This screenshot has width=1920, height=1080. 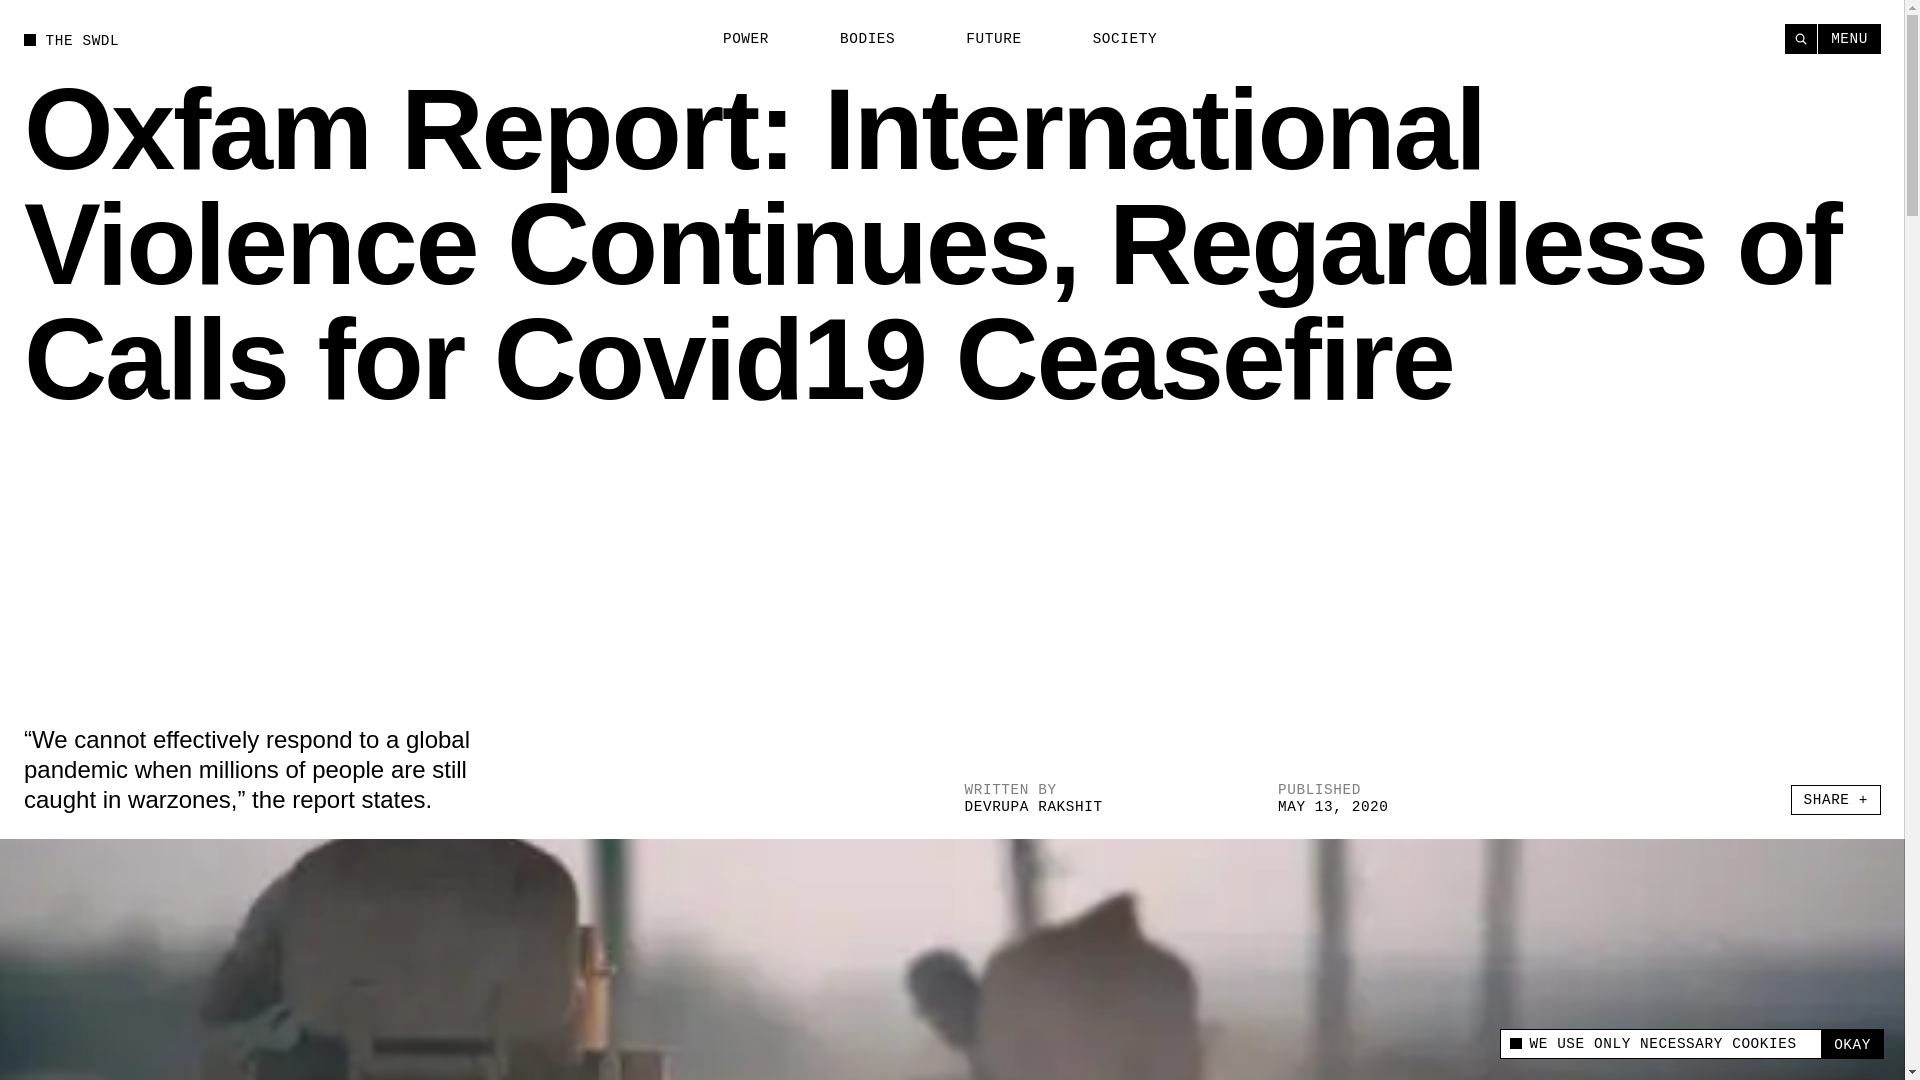 What do you see at coordinates (1660, 1044) in the screenshot?
I see `WE USE ONLY NECESSARY COOKIES` at bounding box center [1660, 1044].